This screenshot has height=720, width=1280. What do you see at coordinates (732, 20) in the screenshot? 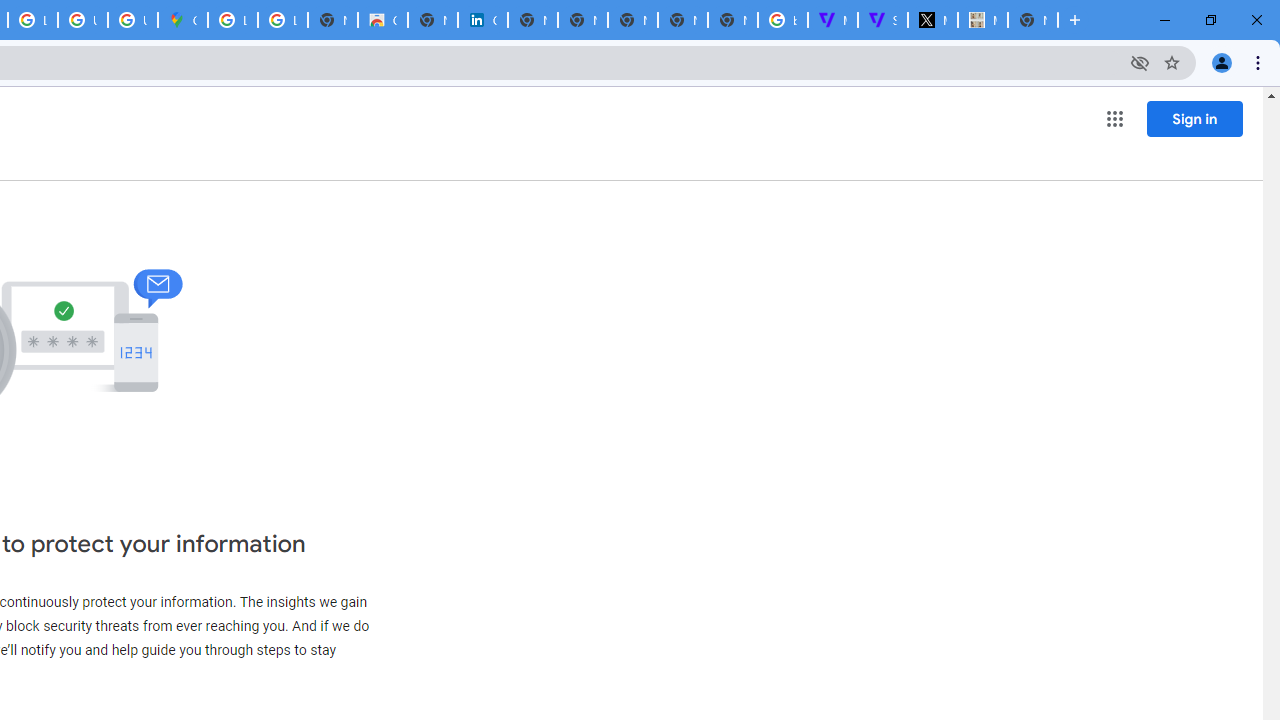
I see `New Tab` at bounding box center [732, 20].